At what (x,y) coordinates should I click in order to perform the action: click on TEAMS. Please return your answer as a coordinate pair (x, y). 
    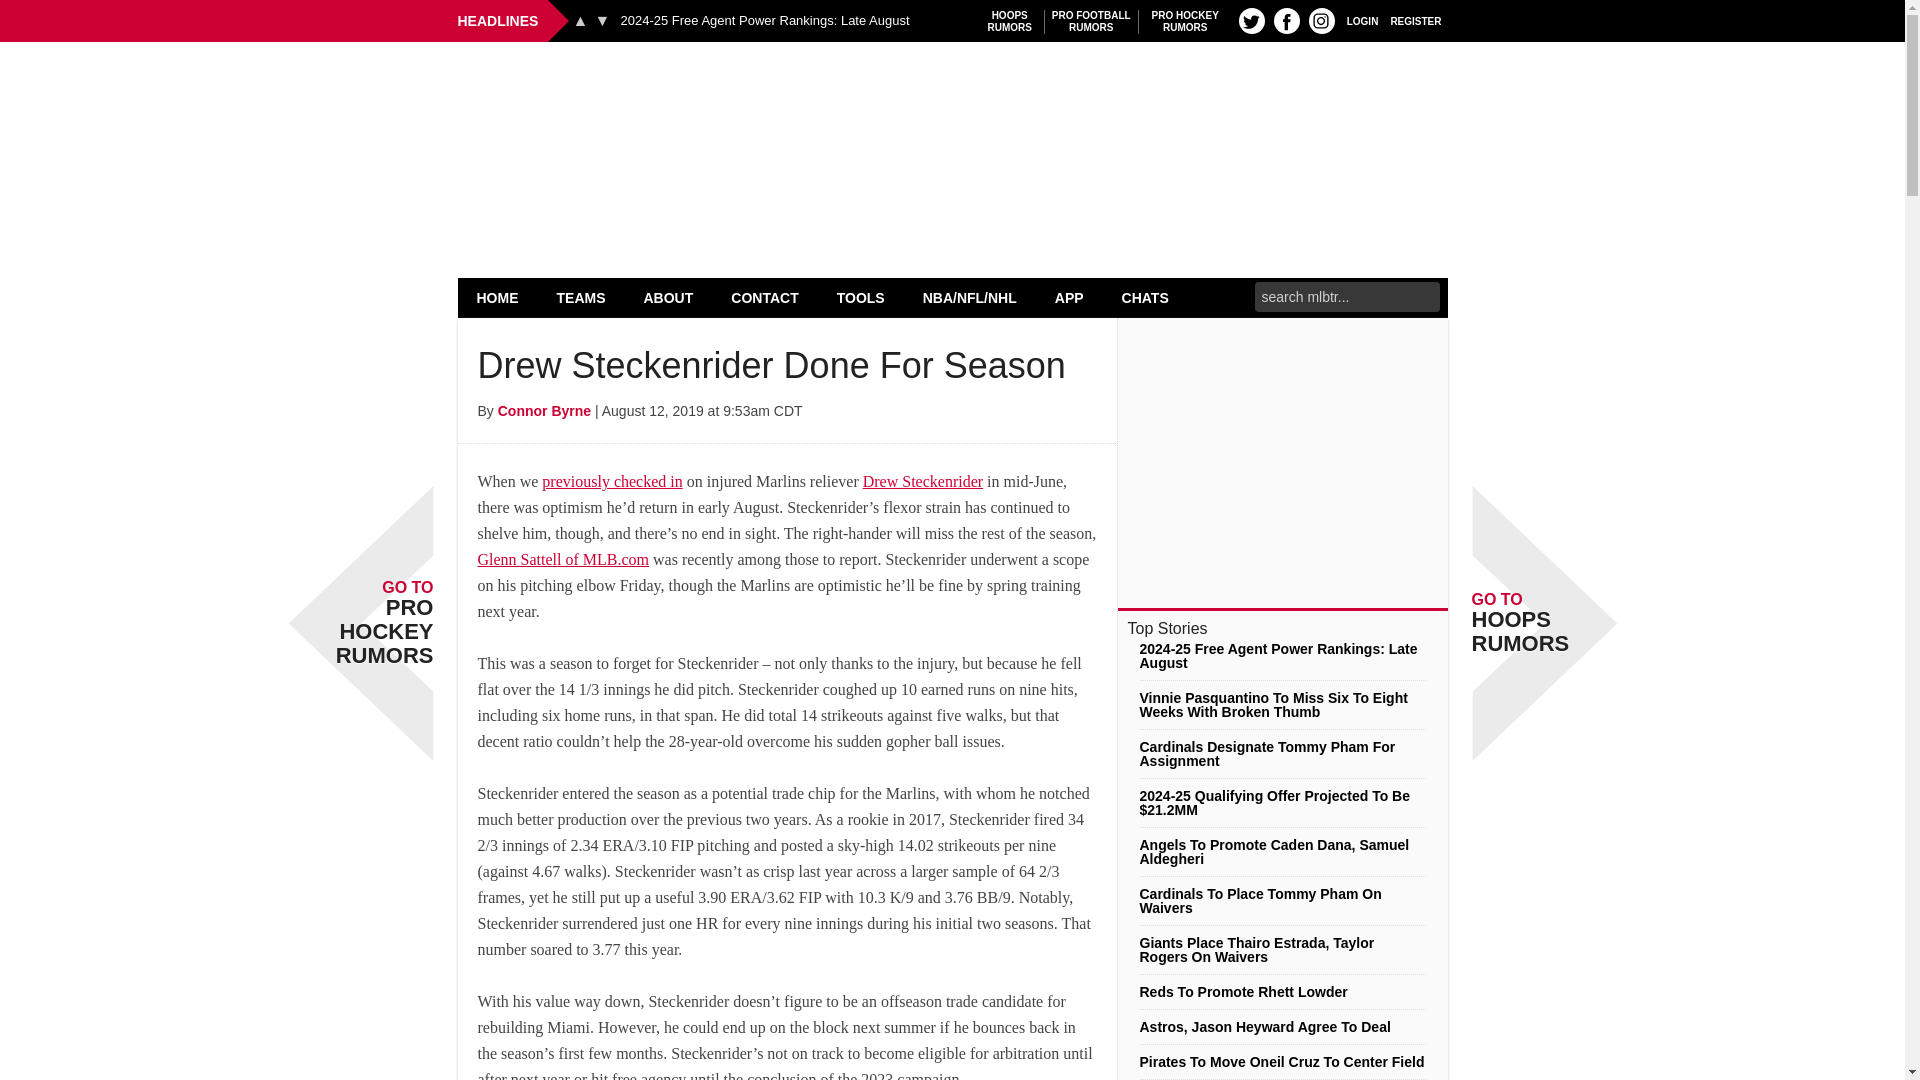
    Looking at the image, I should click on (581, 297).